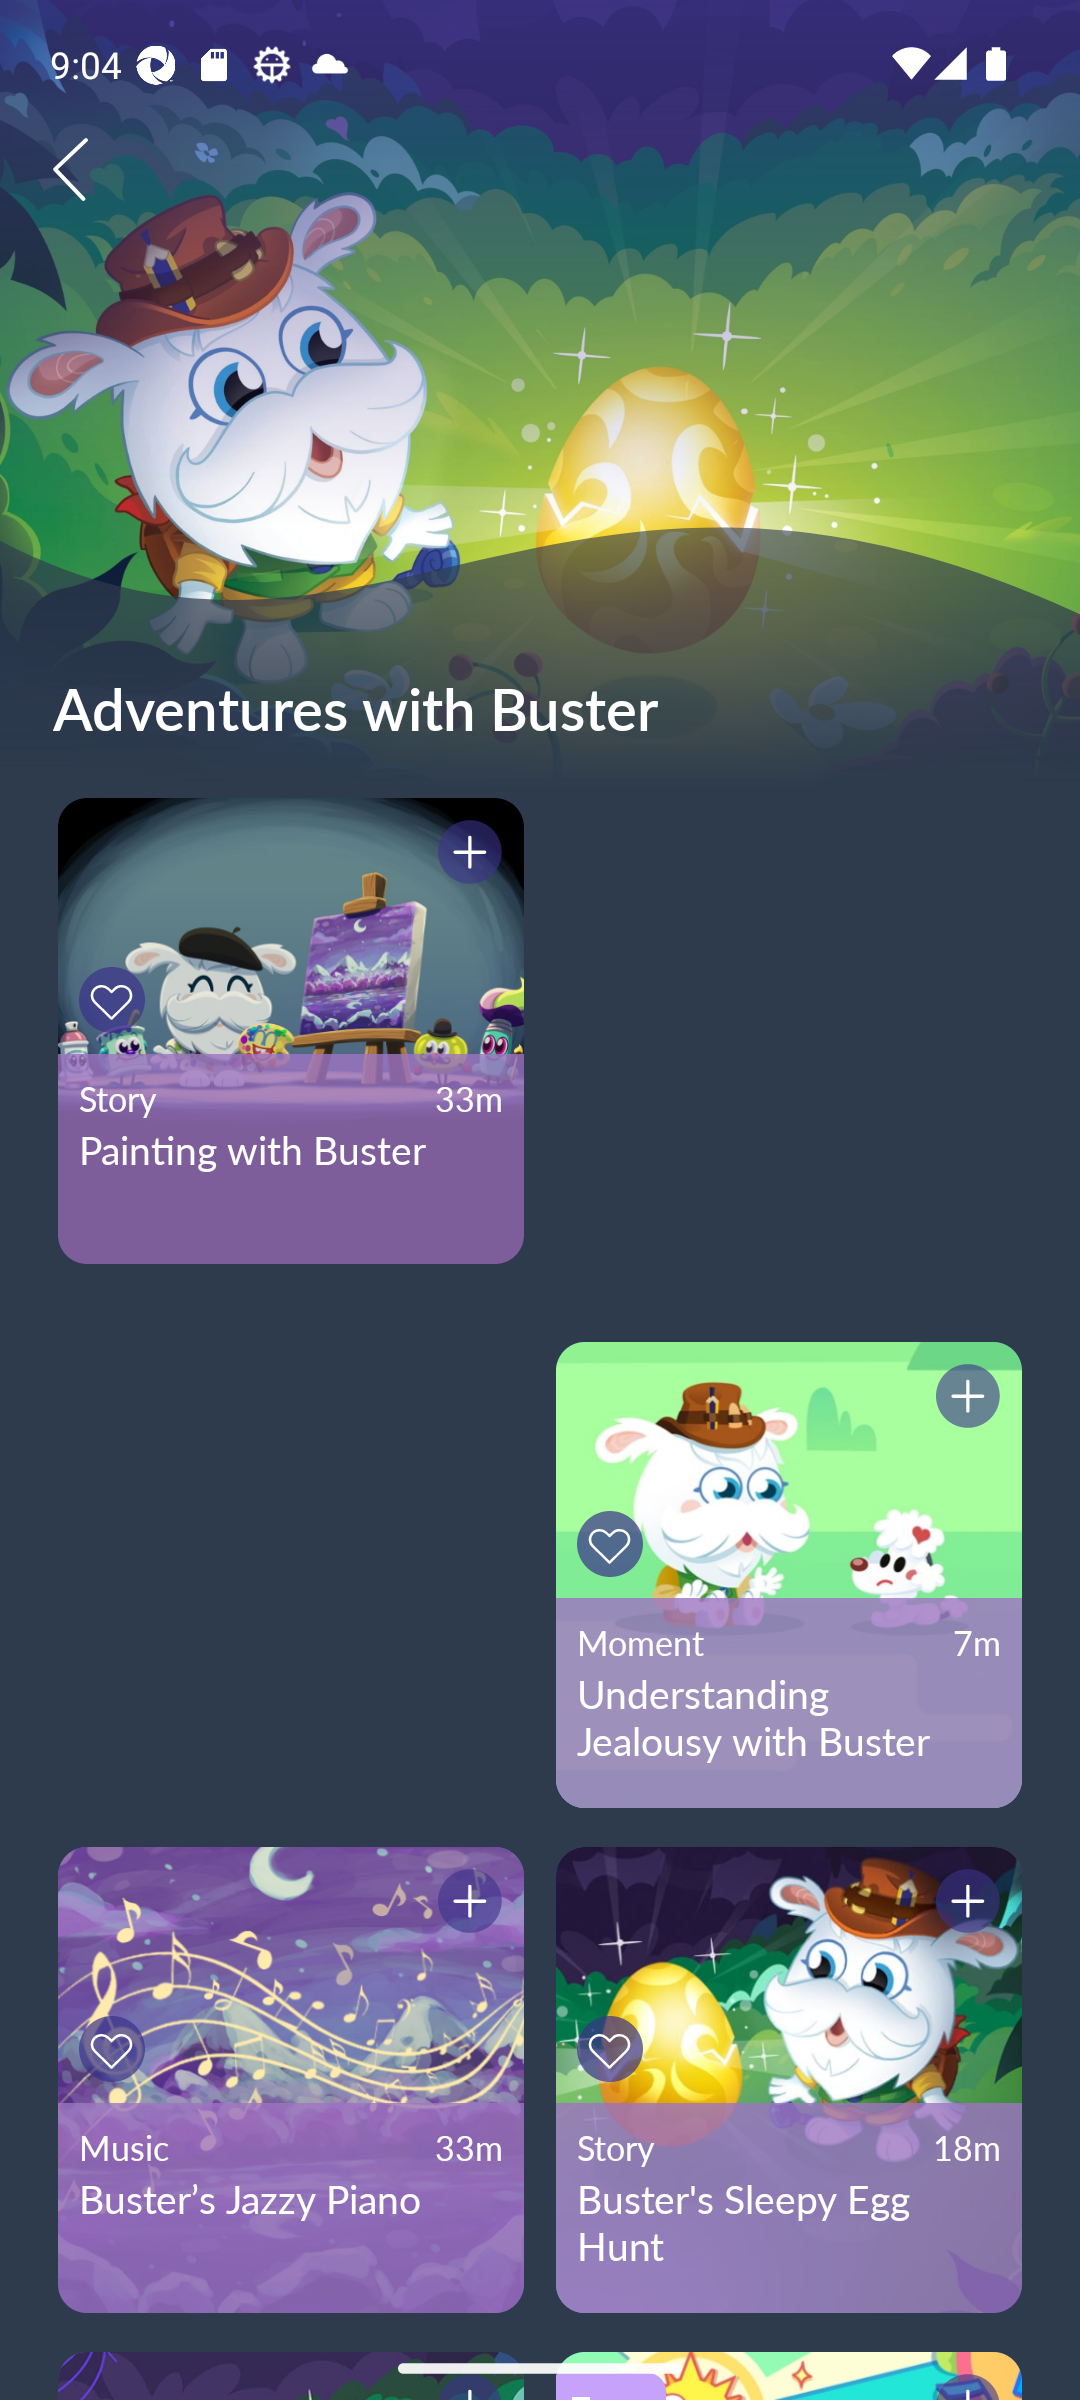 The image size is (1080, 2400). Describe the element at coordinates (614, 1544) in the screenshot. I see `Button` at that location.